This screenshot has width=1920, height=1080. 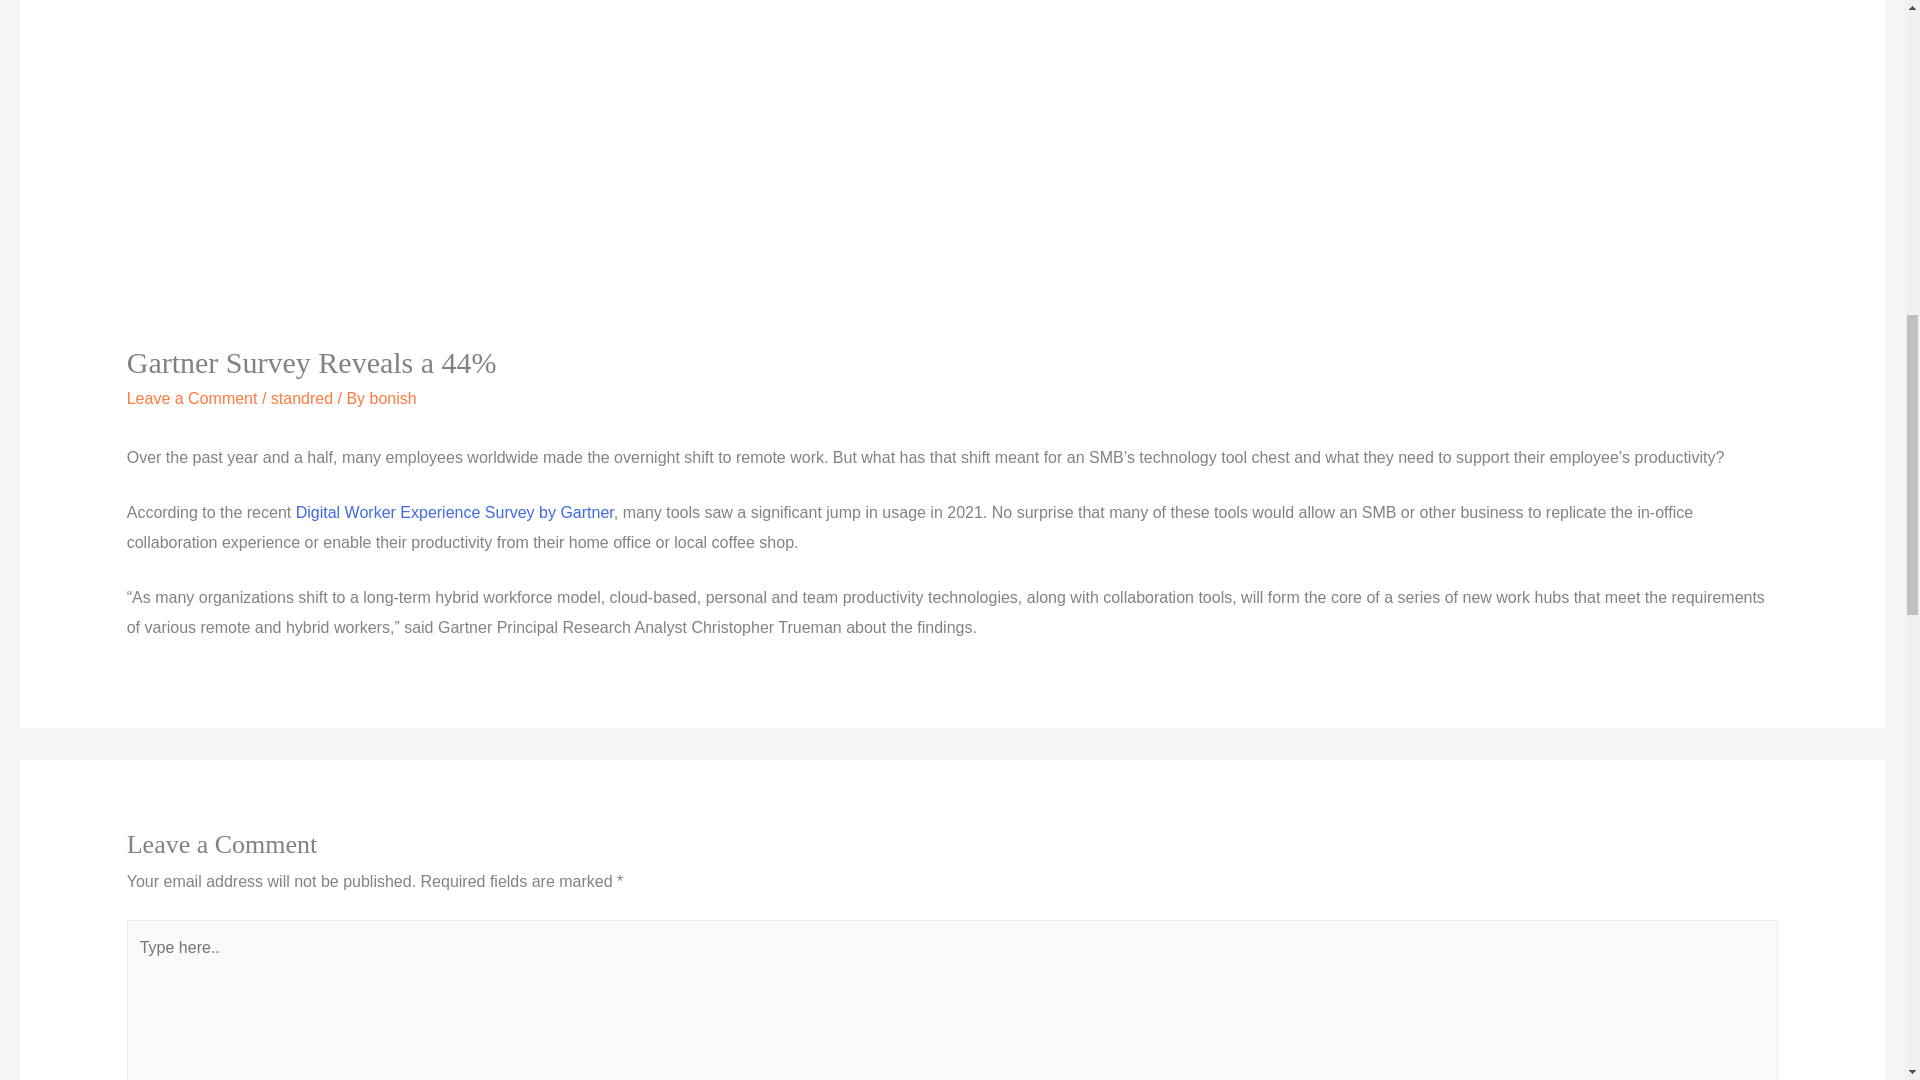 What do you see at coordinates (454, 512) in the screenshot?
I see `Digital Worker Experience Survey by Gartner` at bounding box center [454, 512].